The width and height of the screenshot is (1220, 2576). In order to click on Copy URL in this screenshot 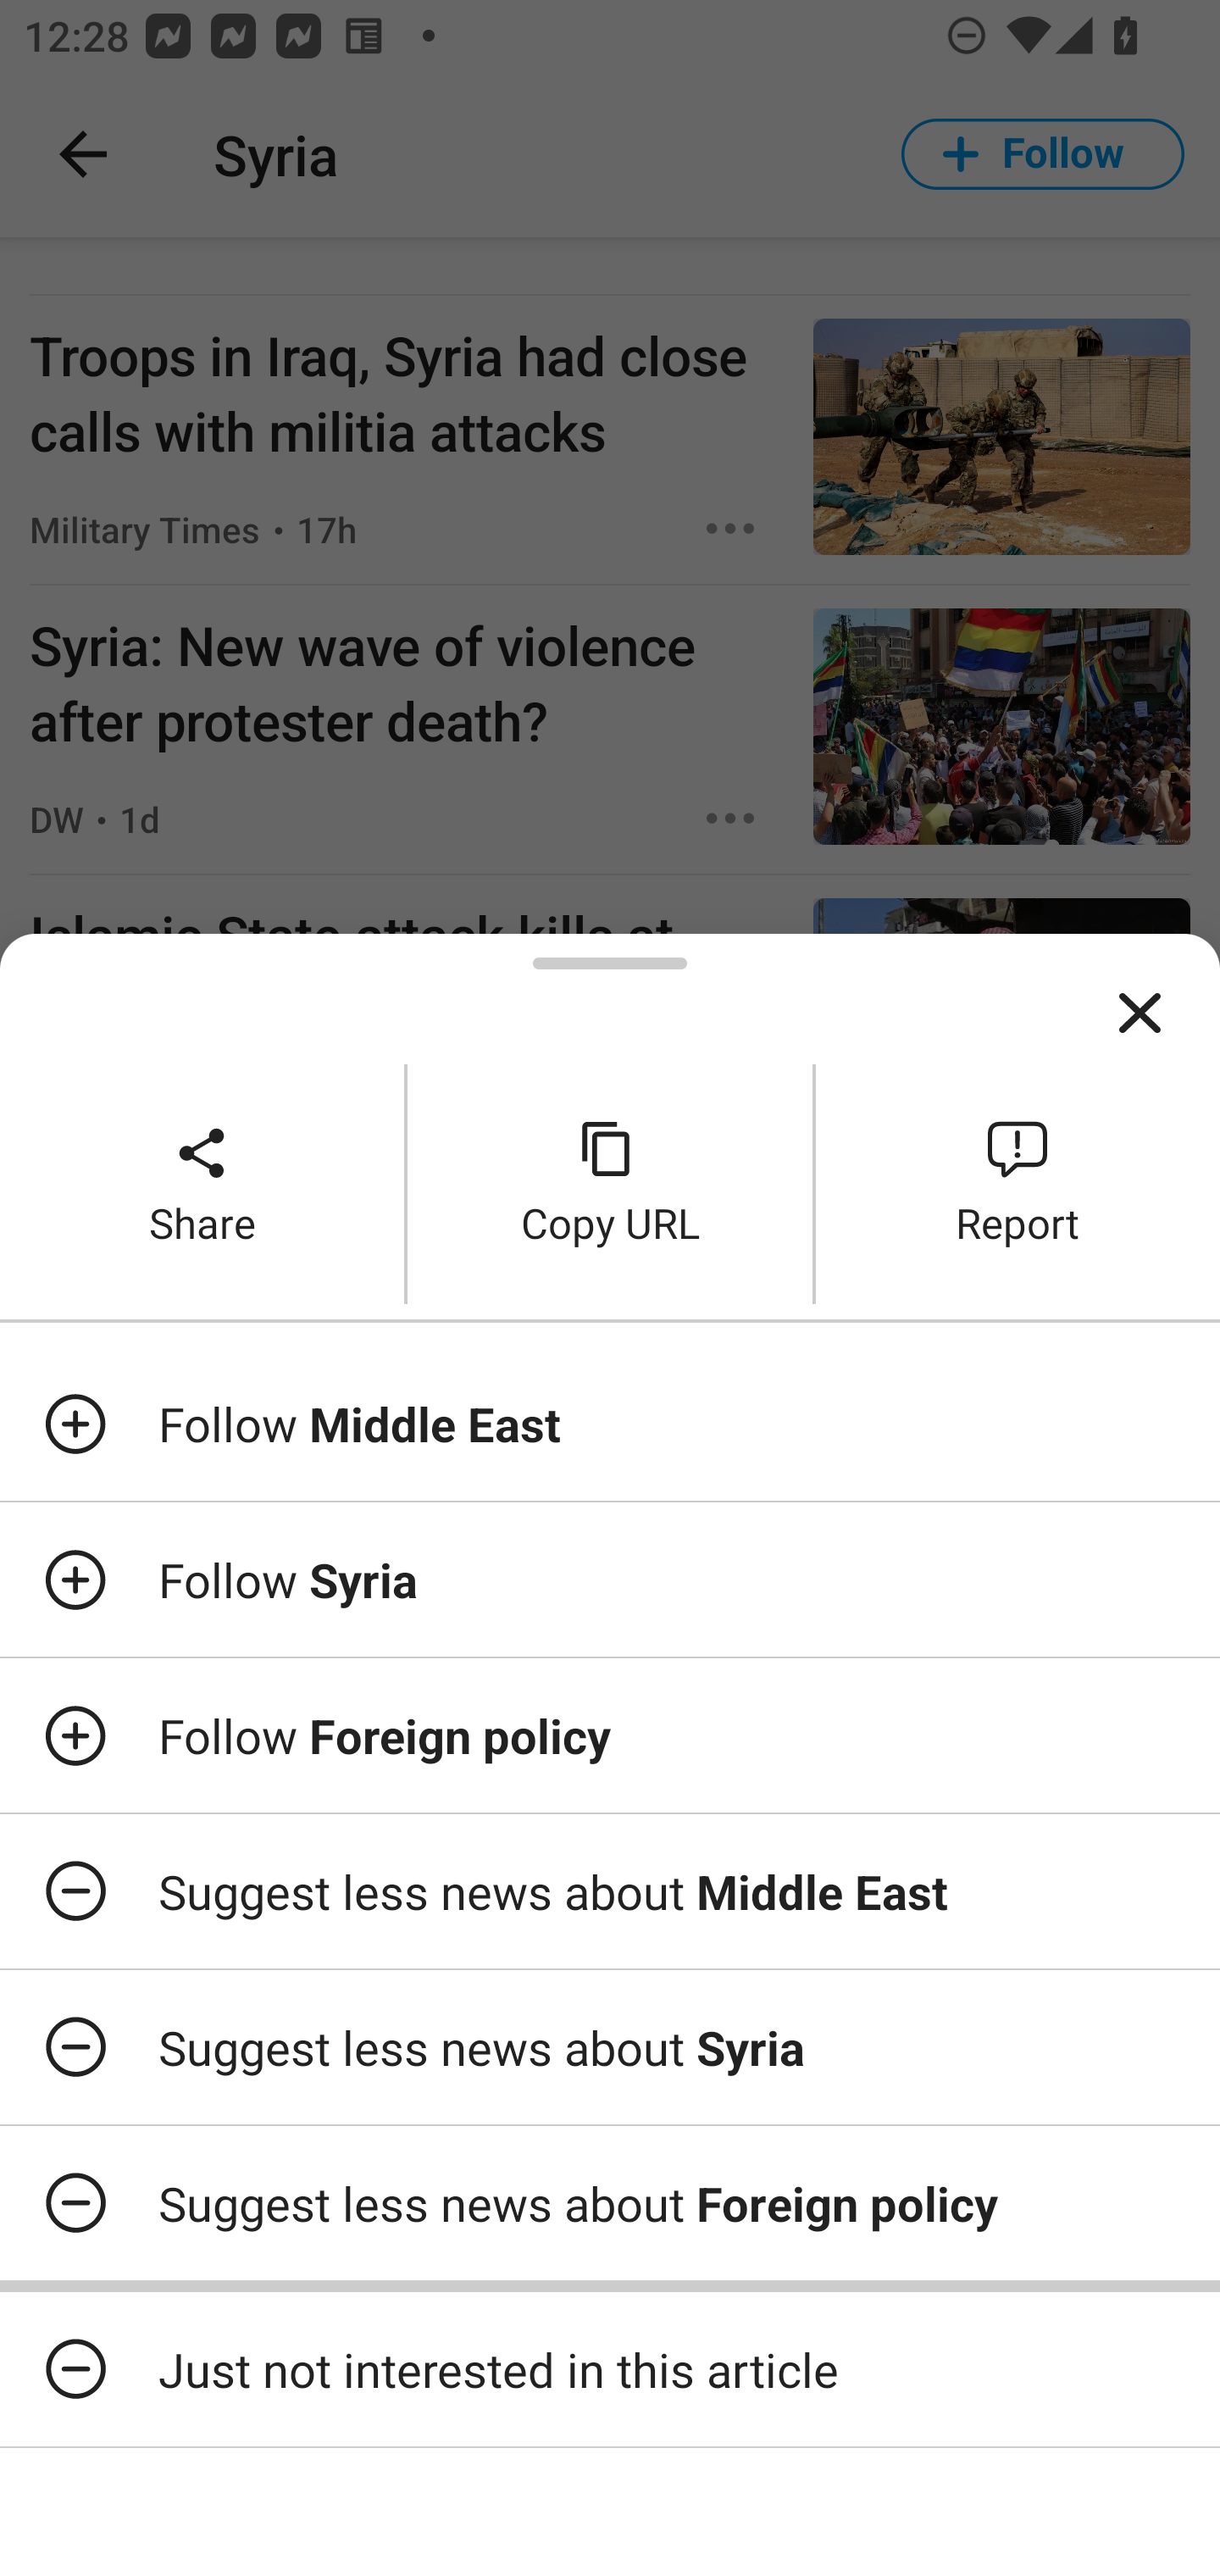, I will do `click(610, 1183)`.